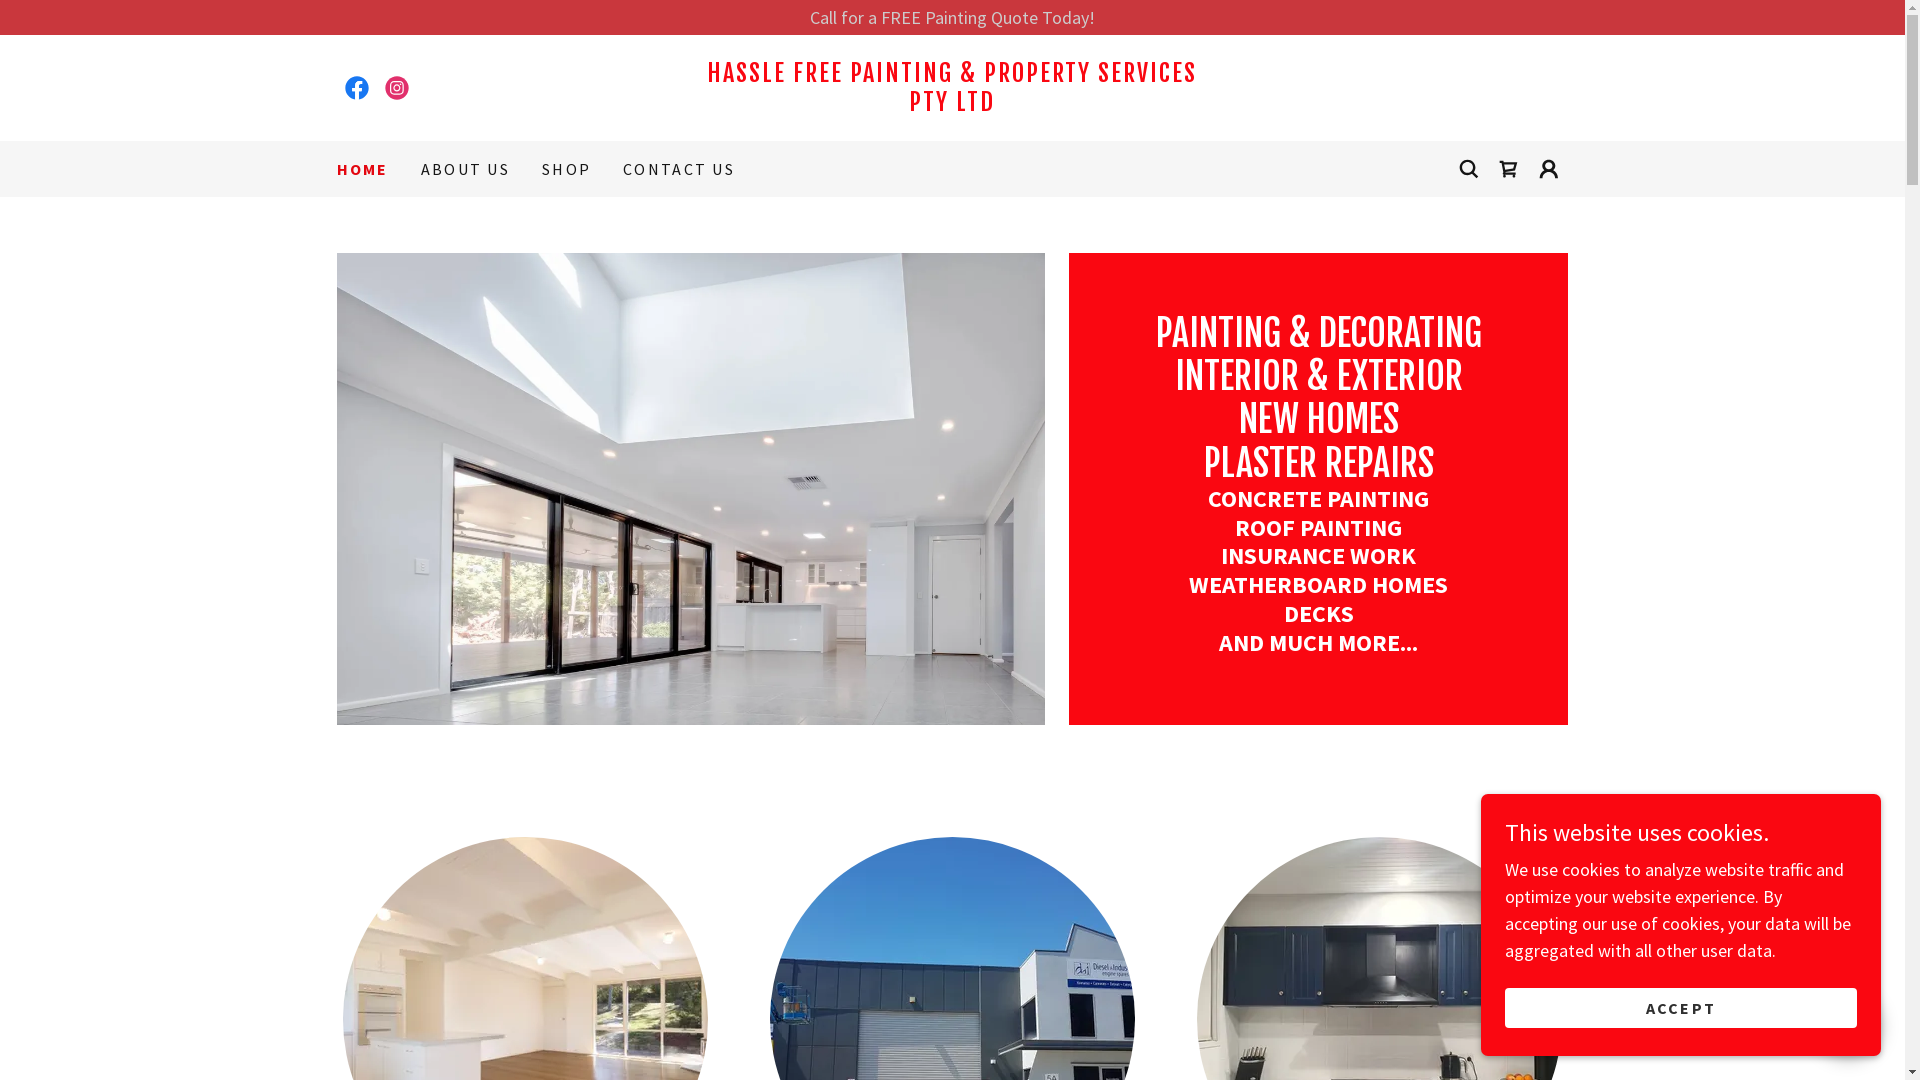 The width and height of the screenshot is (1920, 1080). I want to click on Call for a FREE Painting Quote Today!, so click(952, 18).